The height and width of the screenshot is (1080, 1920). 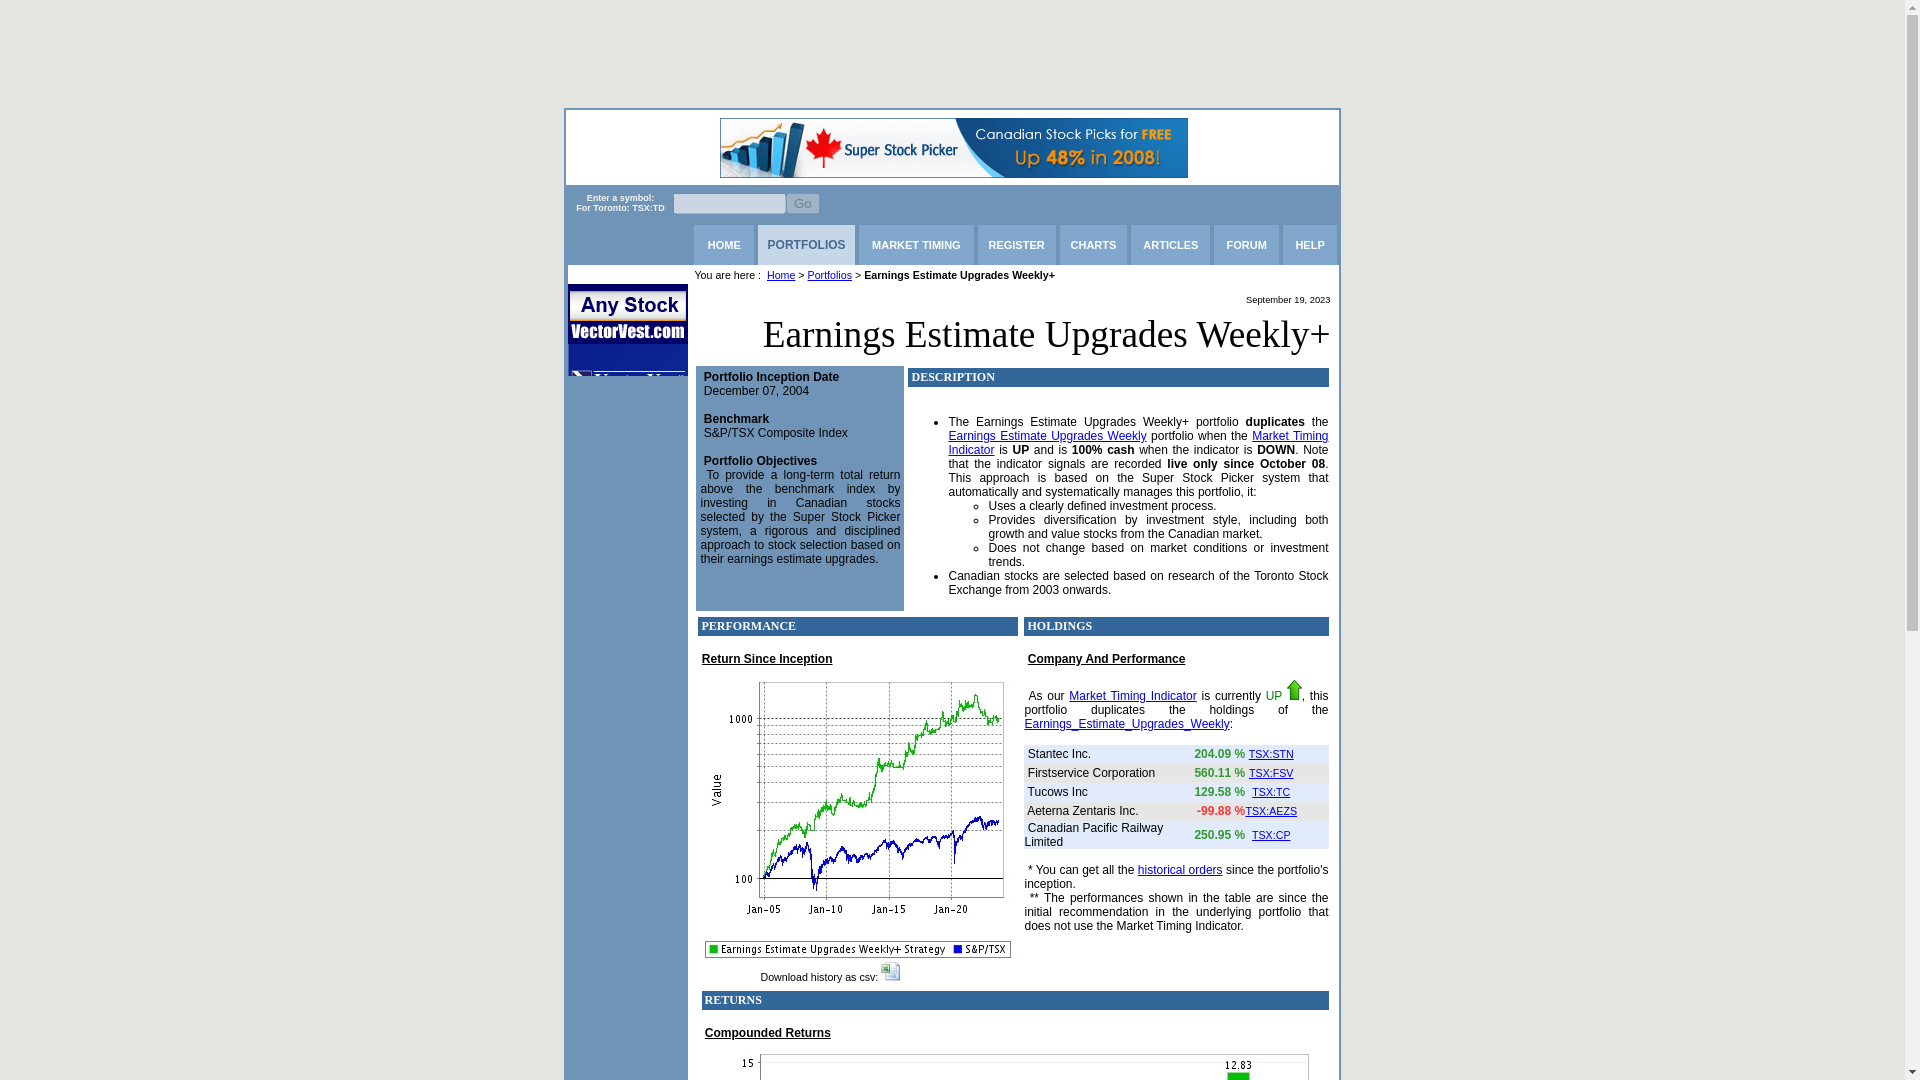 What do you see at coordinates (830, 273) in the screenshot?
I see `Portfolios` at bounding box center [830, 273].